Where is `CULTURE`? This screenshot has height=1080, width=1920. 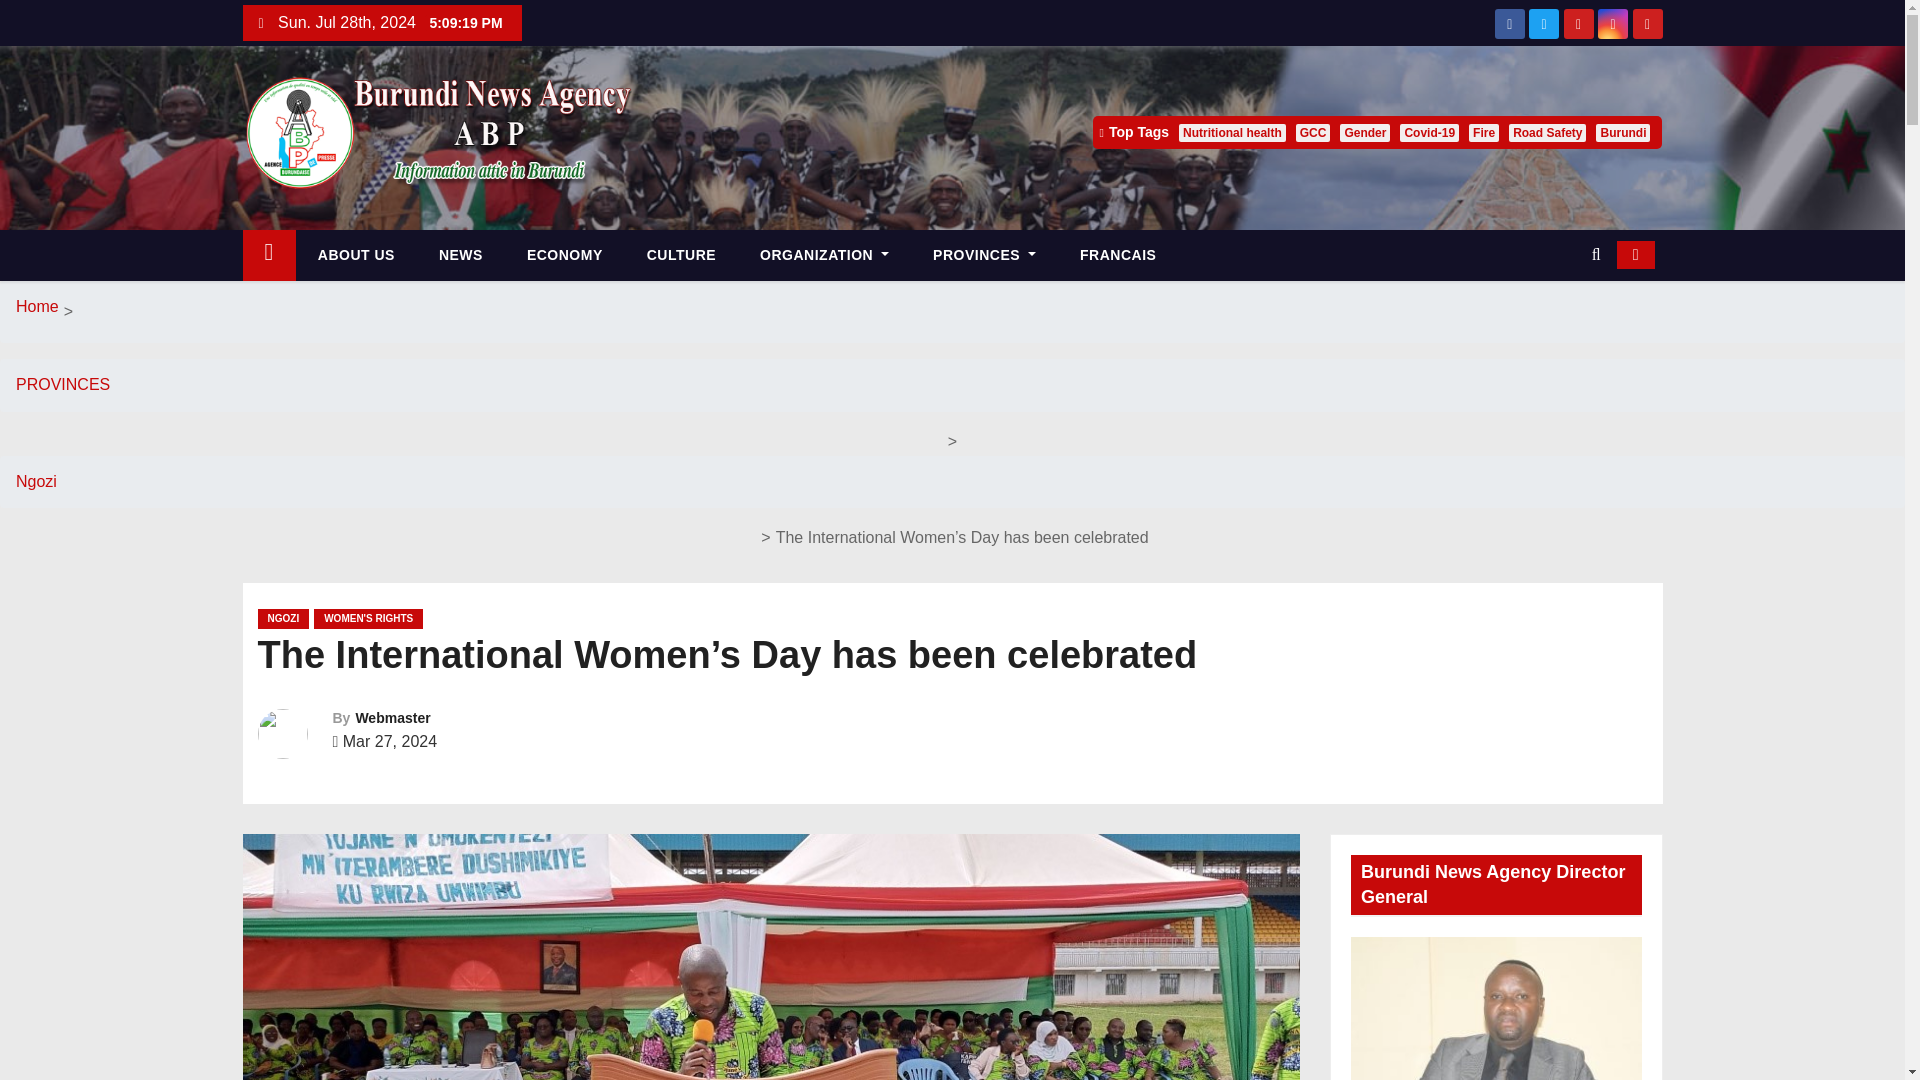 CULTURE is located at coordinates (681, 255).